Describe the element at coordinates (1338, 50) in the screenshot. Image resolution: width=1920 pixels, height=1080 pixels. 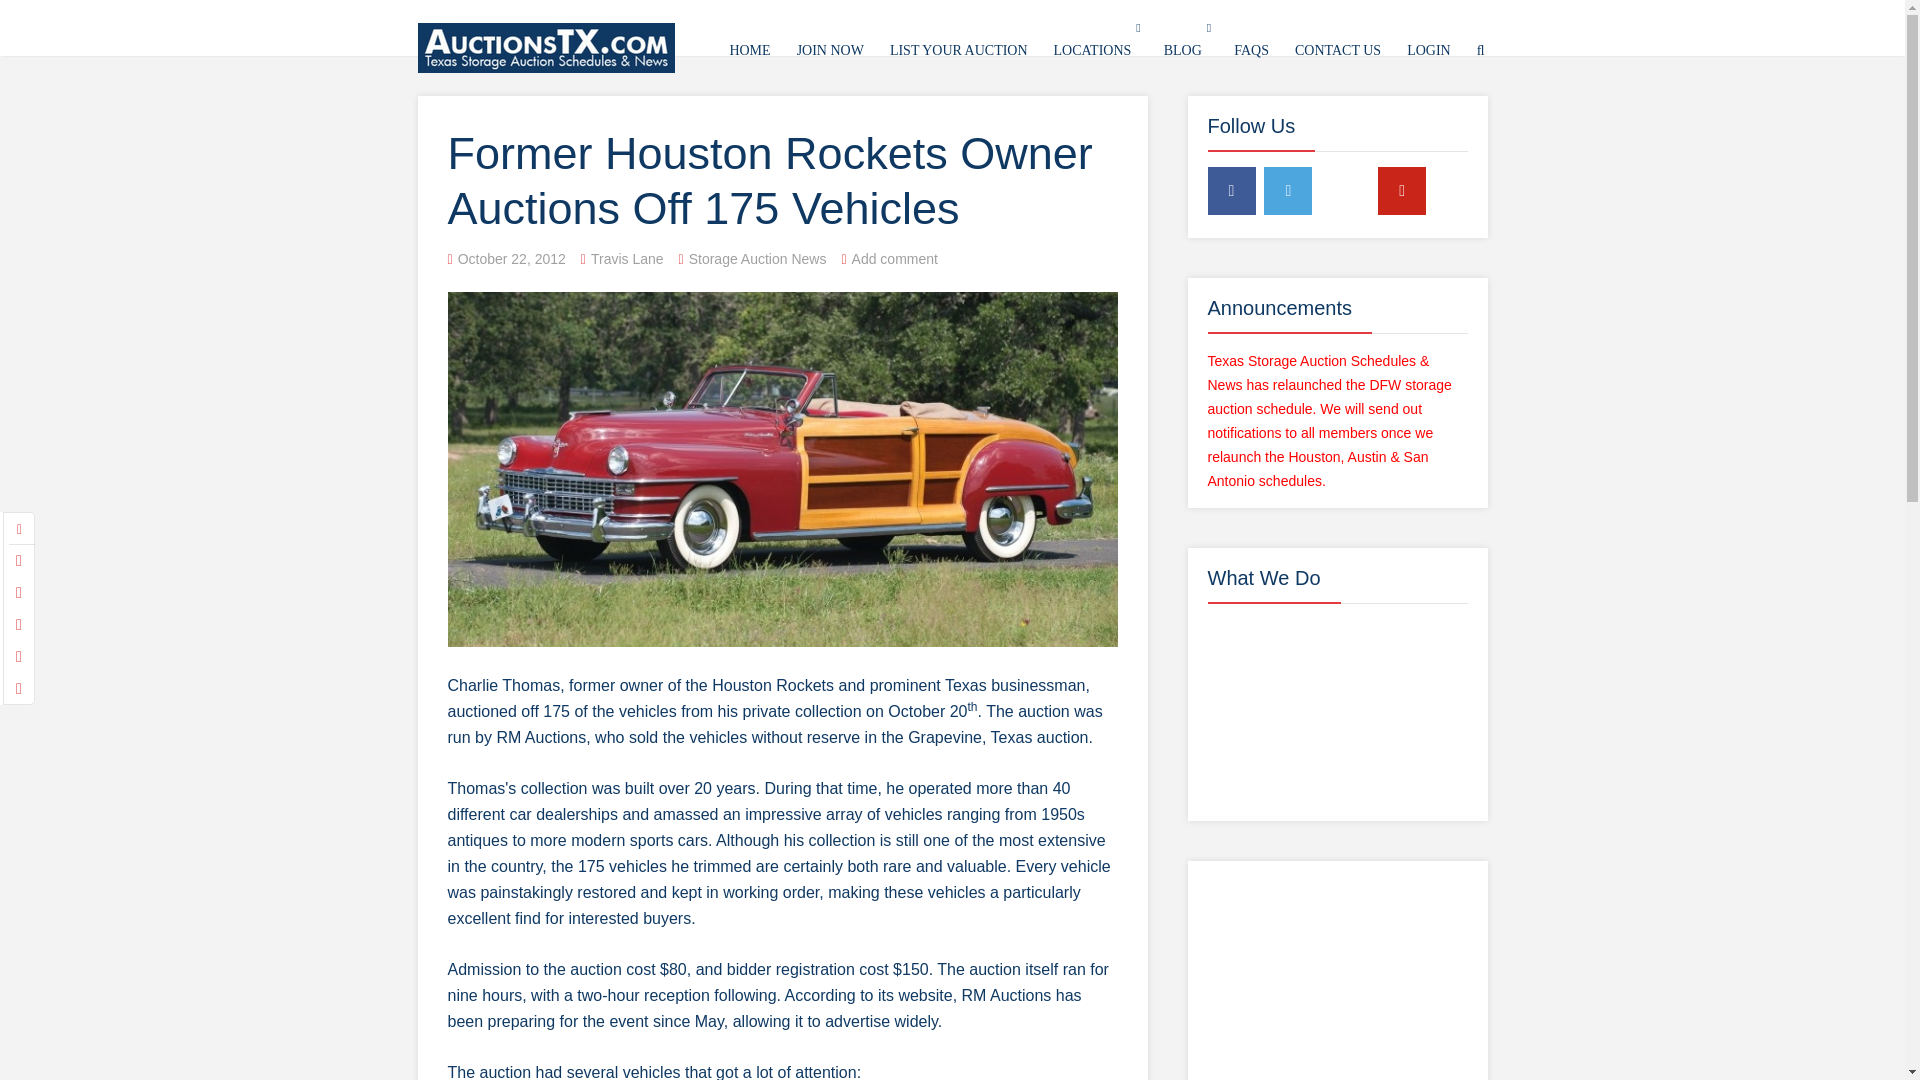
I see `CONTACT US` at that location.